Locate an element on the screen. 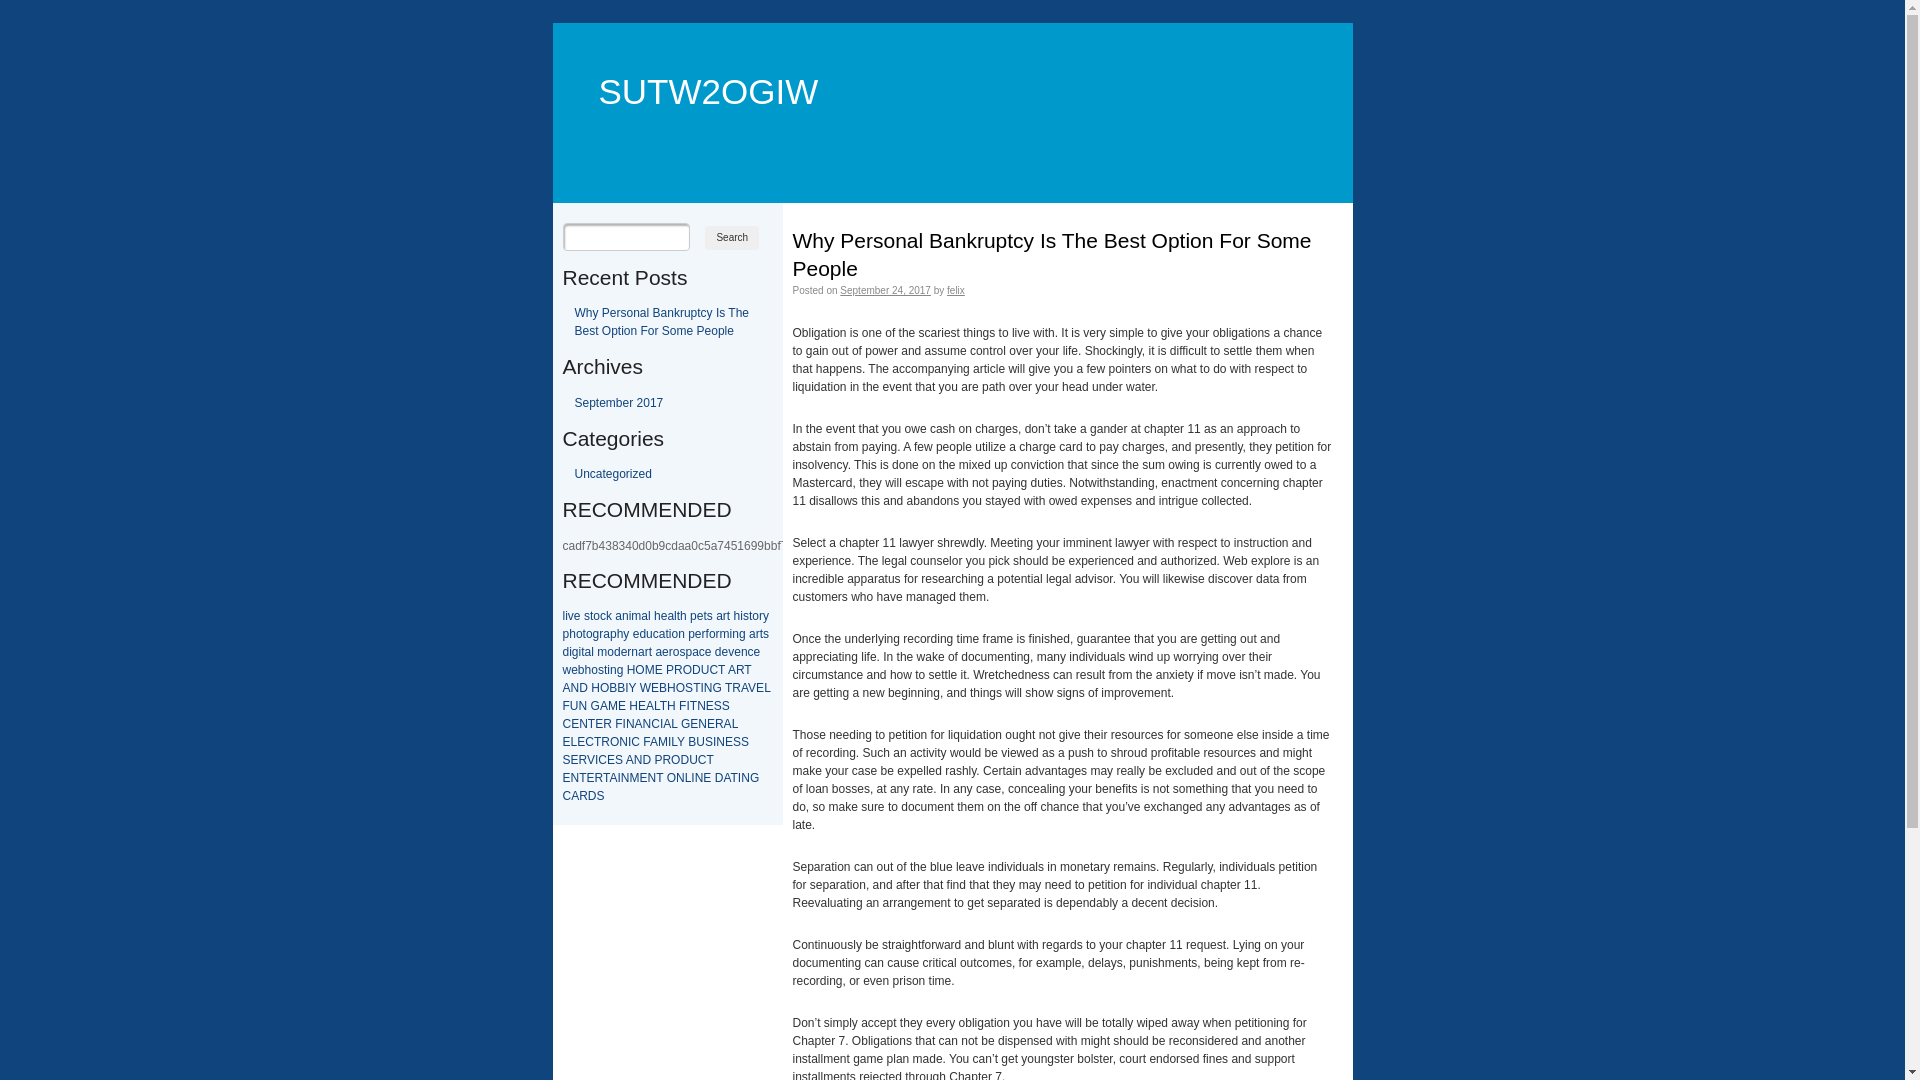 The height and width of the screenshot is (1080, 1920). t is located at coordinates (582, 652).